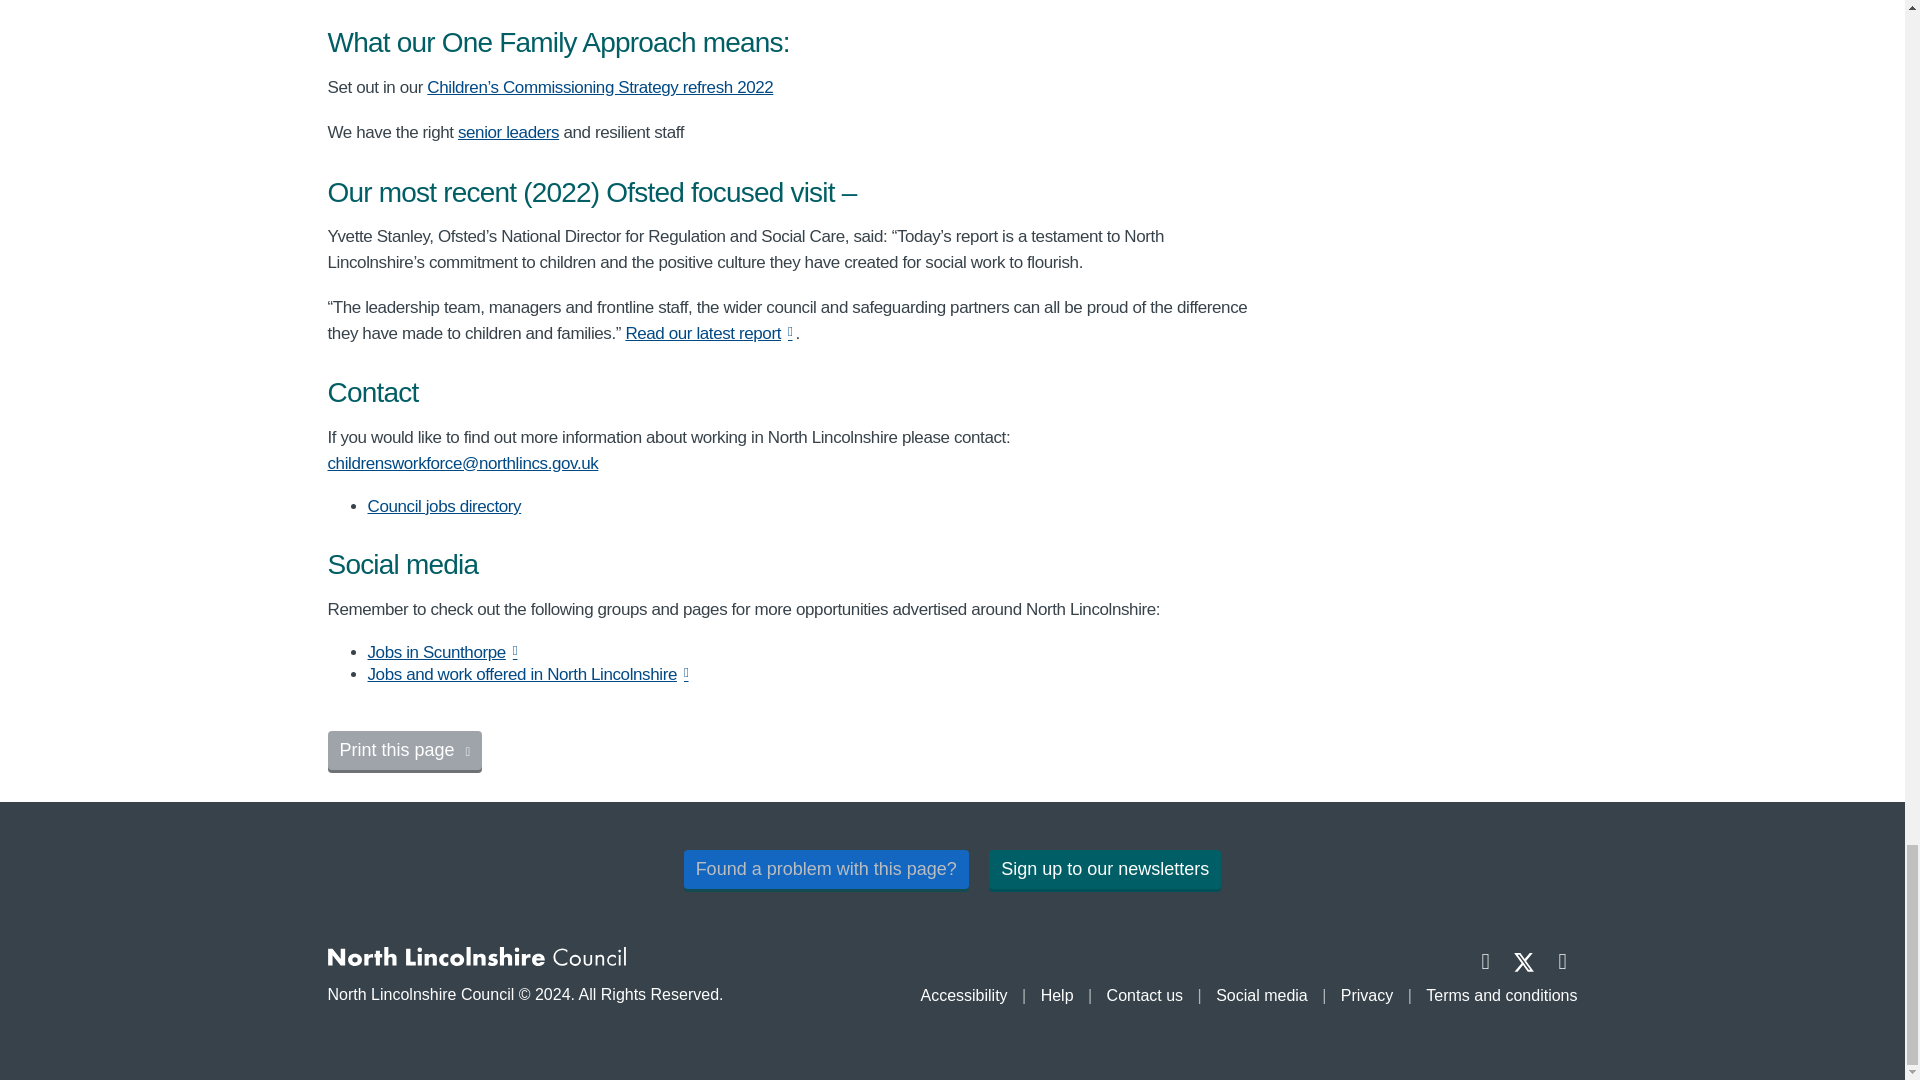 This screenshot has height=1080, width=1920. I want to click on Print this page, so click(406, 750).